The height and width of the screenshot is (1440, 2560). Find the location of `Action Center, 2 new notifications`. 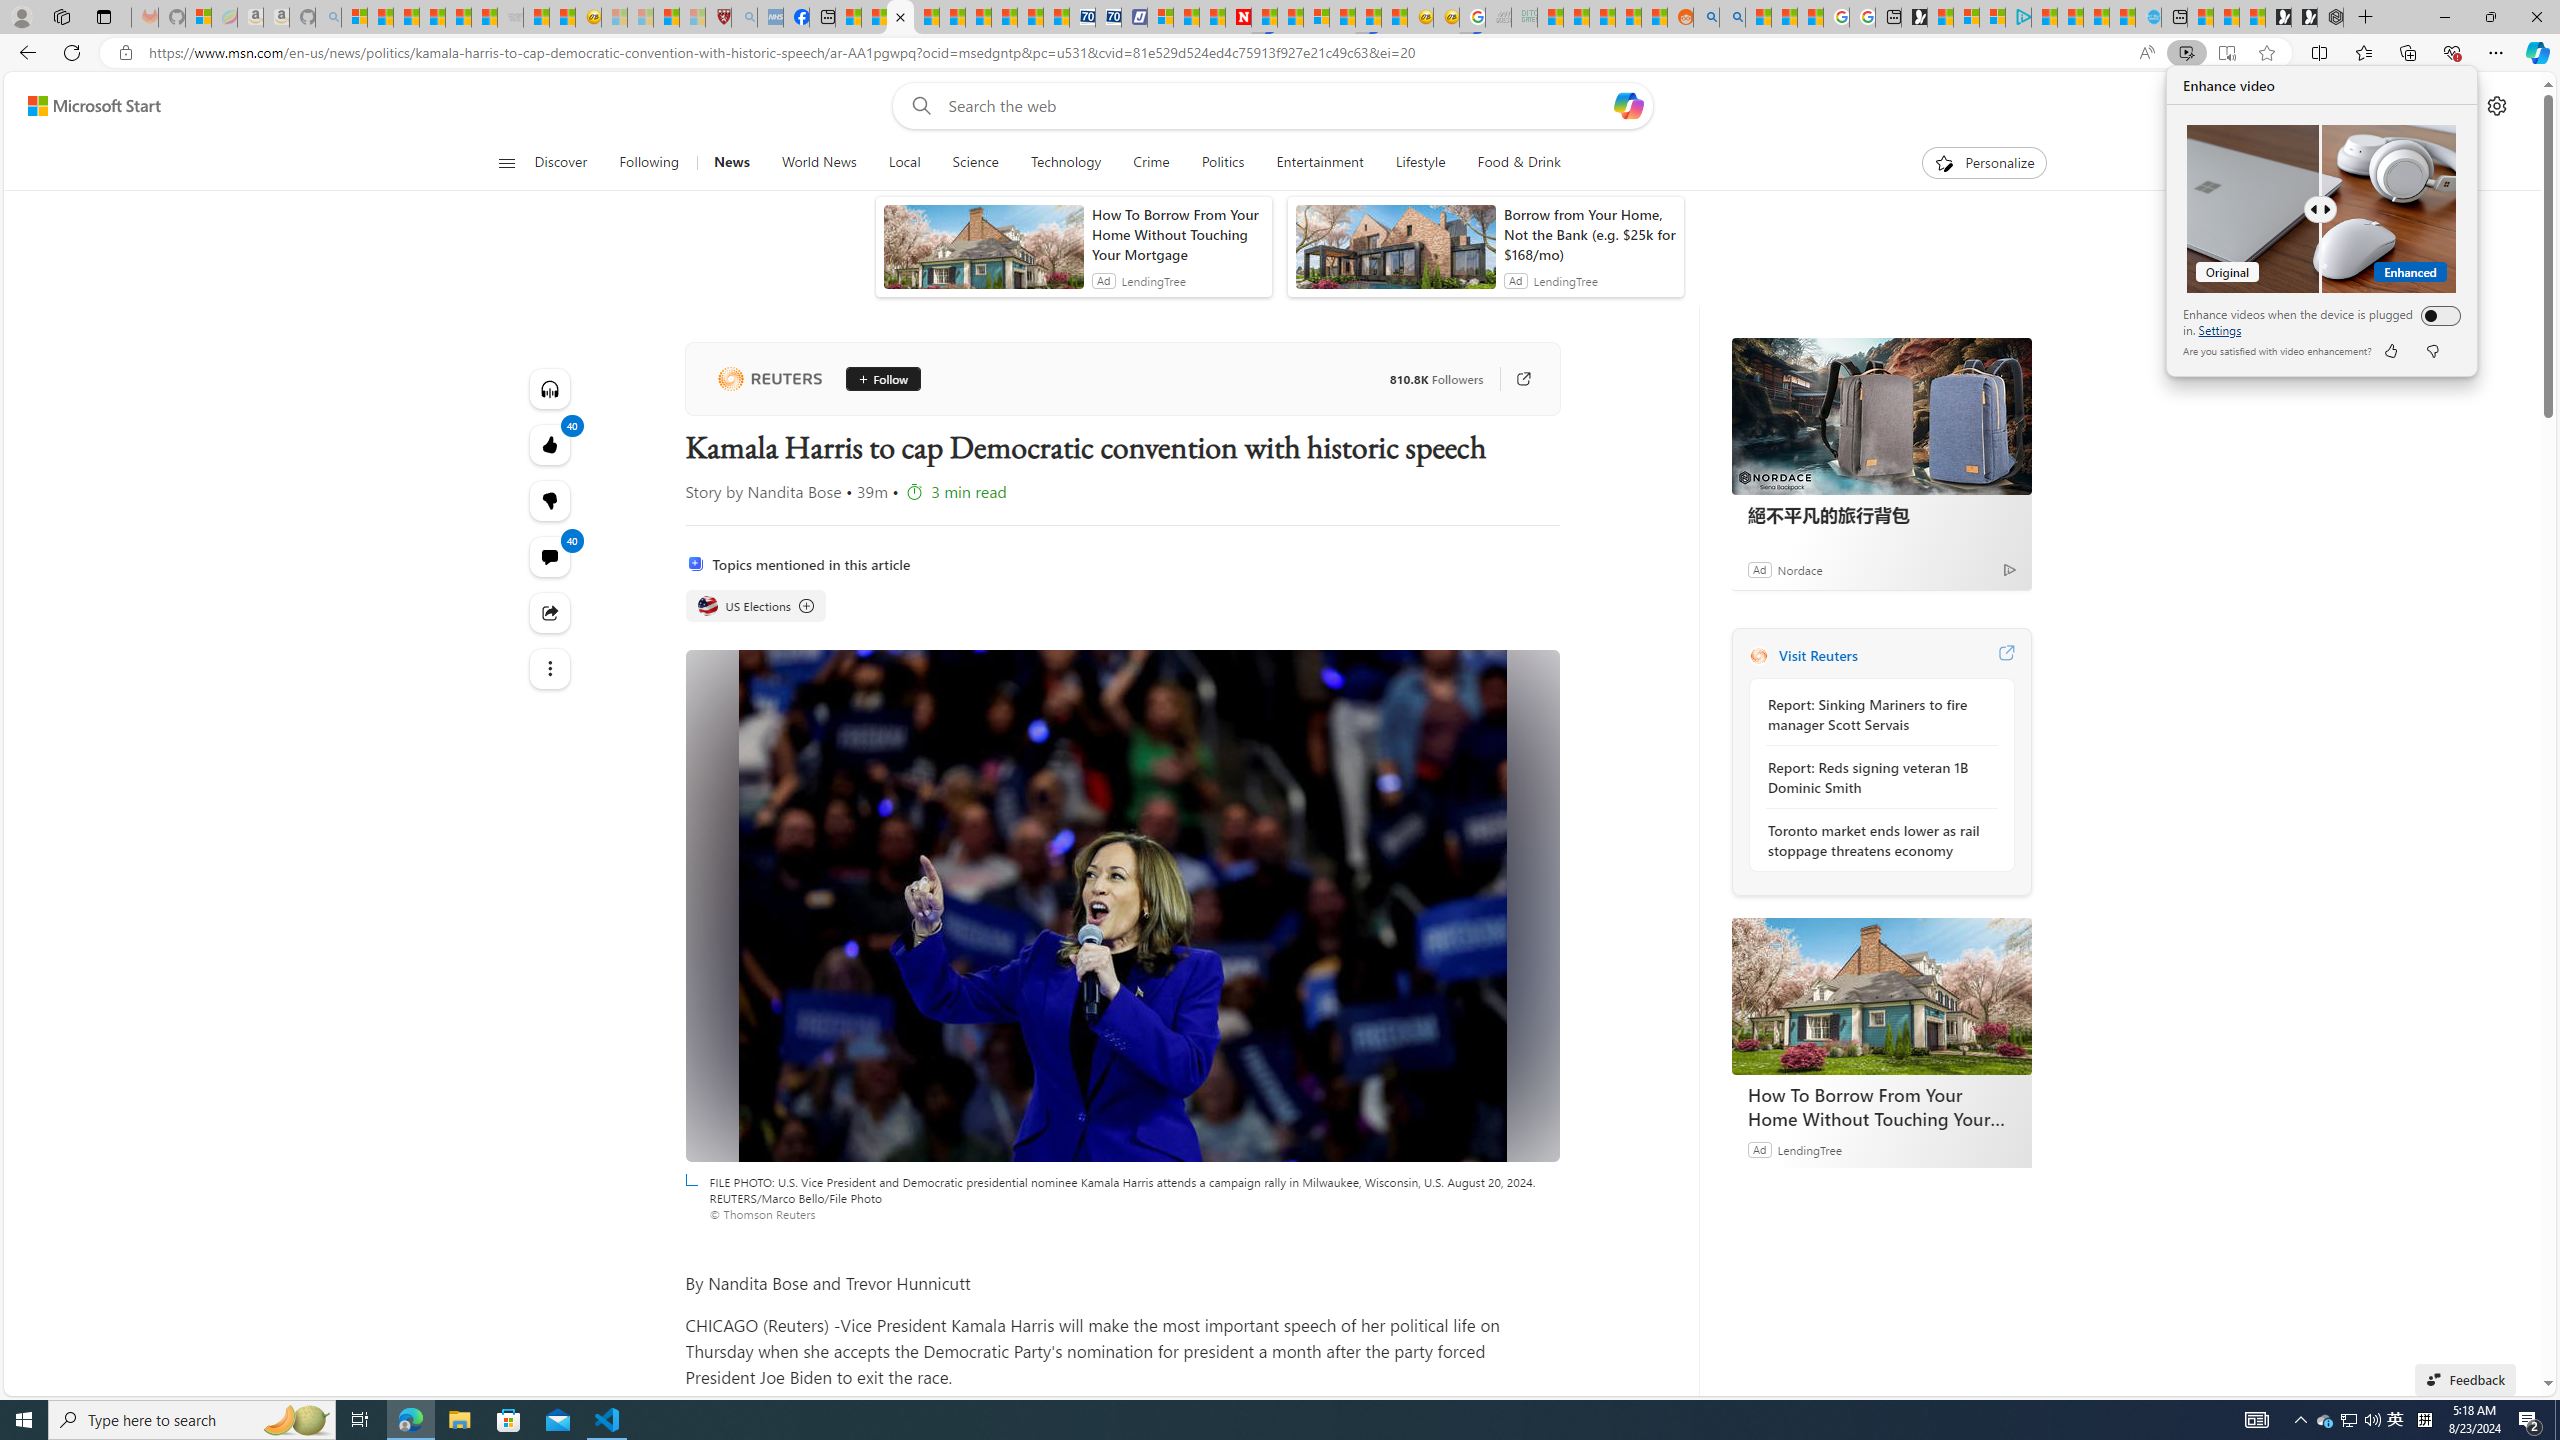

Action Center, 2 new notifications is located at coordinates (2348, 1420).